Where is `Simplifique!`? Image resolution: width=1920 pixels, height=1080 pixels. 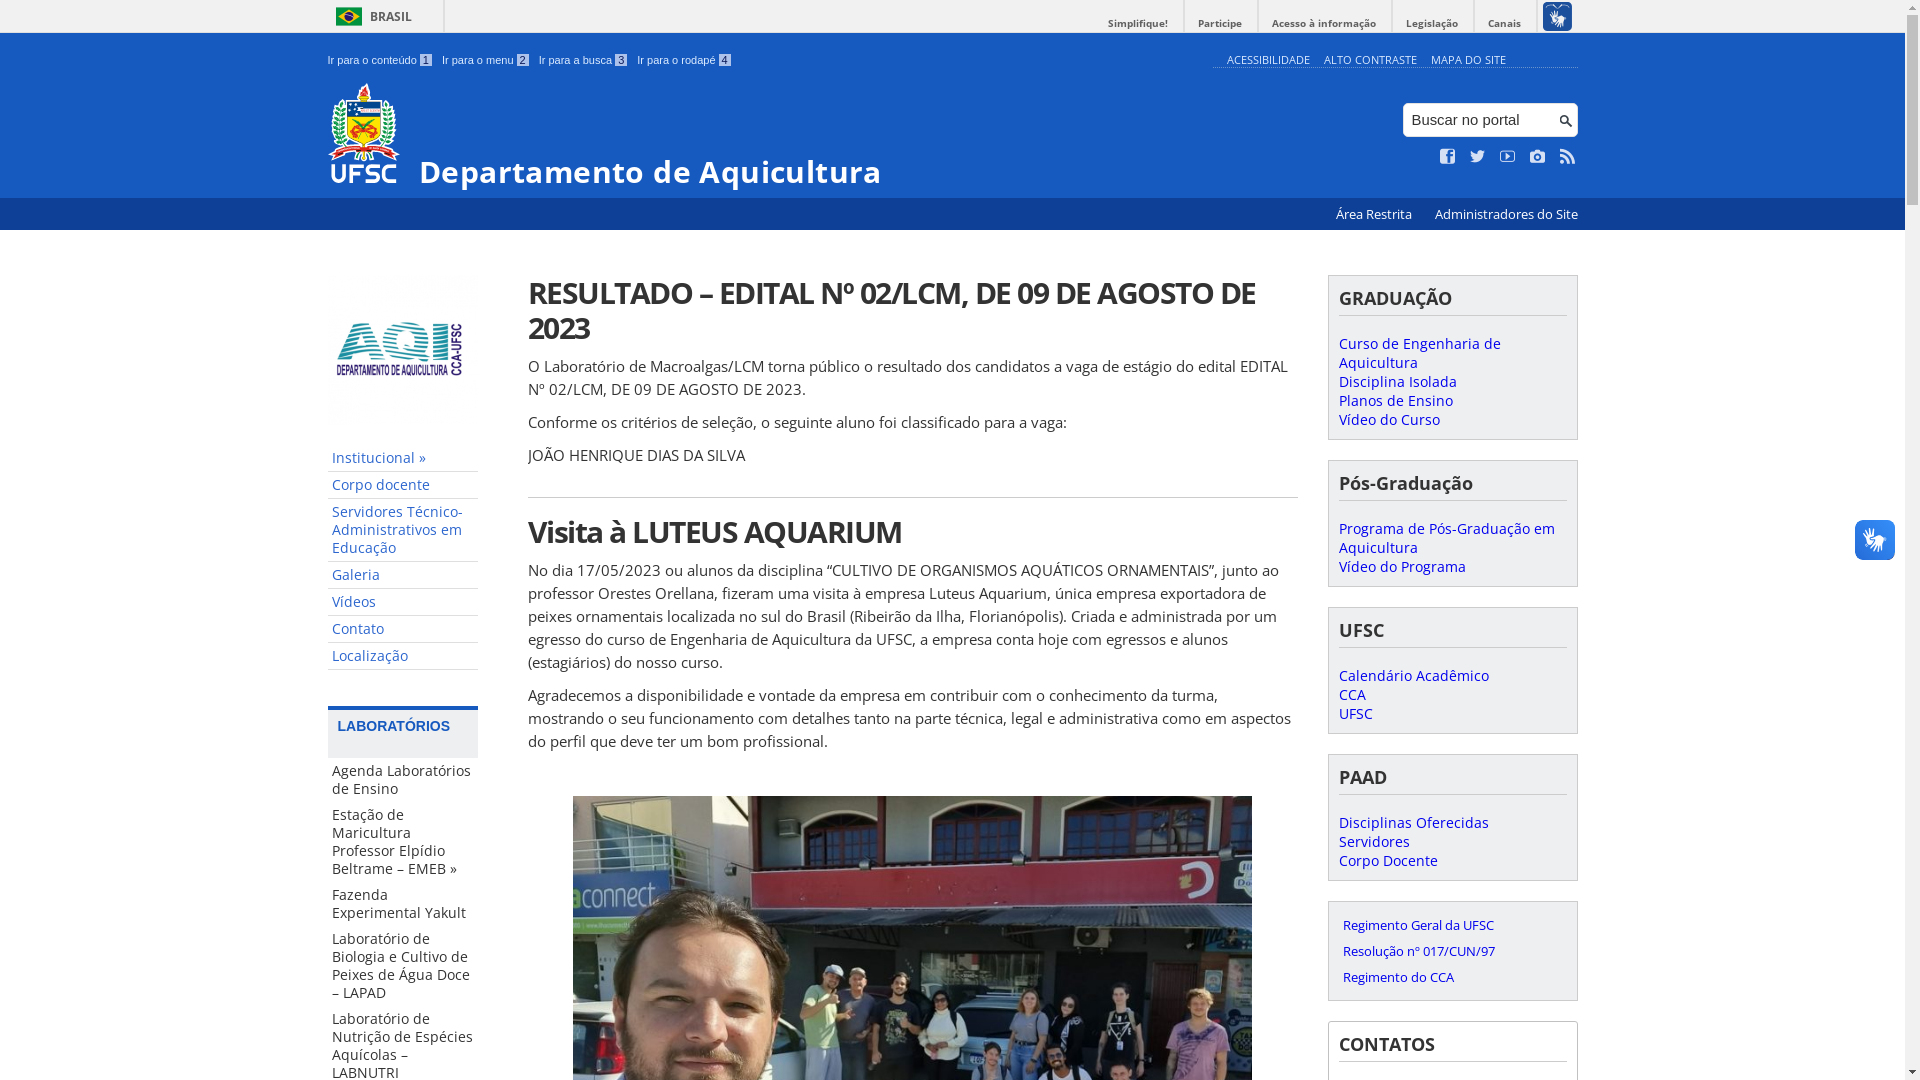 Simplifique! is located at coordinates (1138, 24).